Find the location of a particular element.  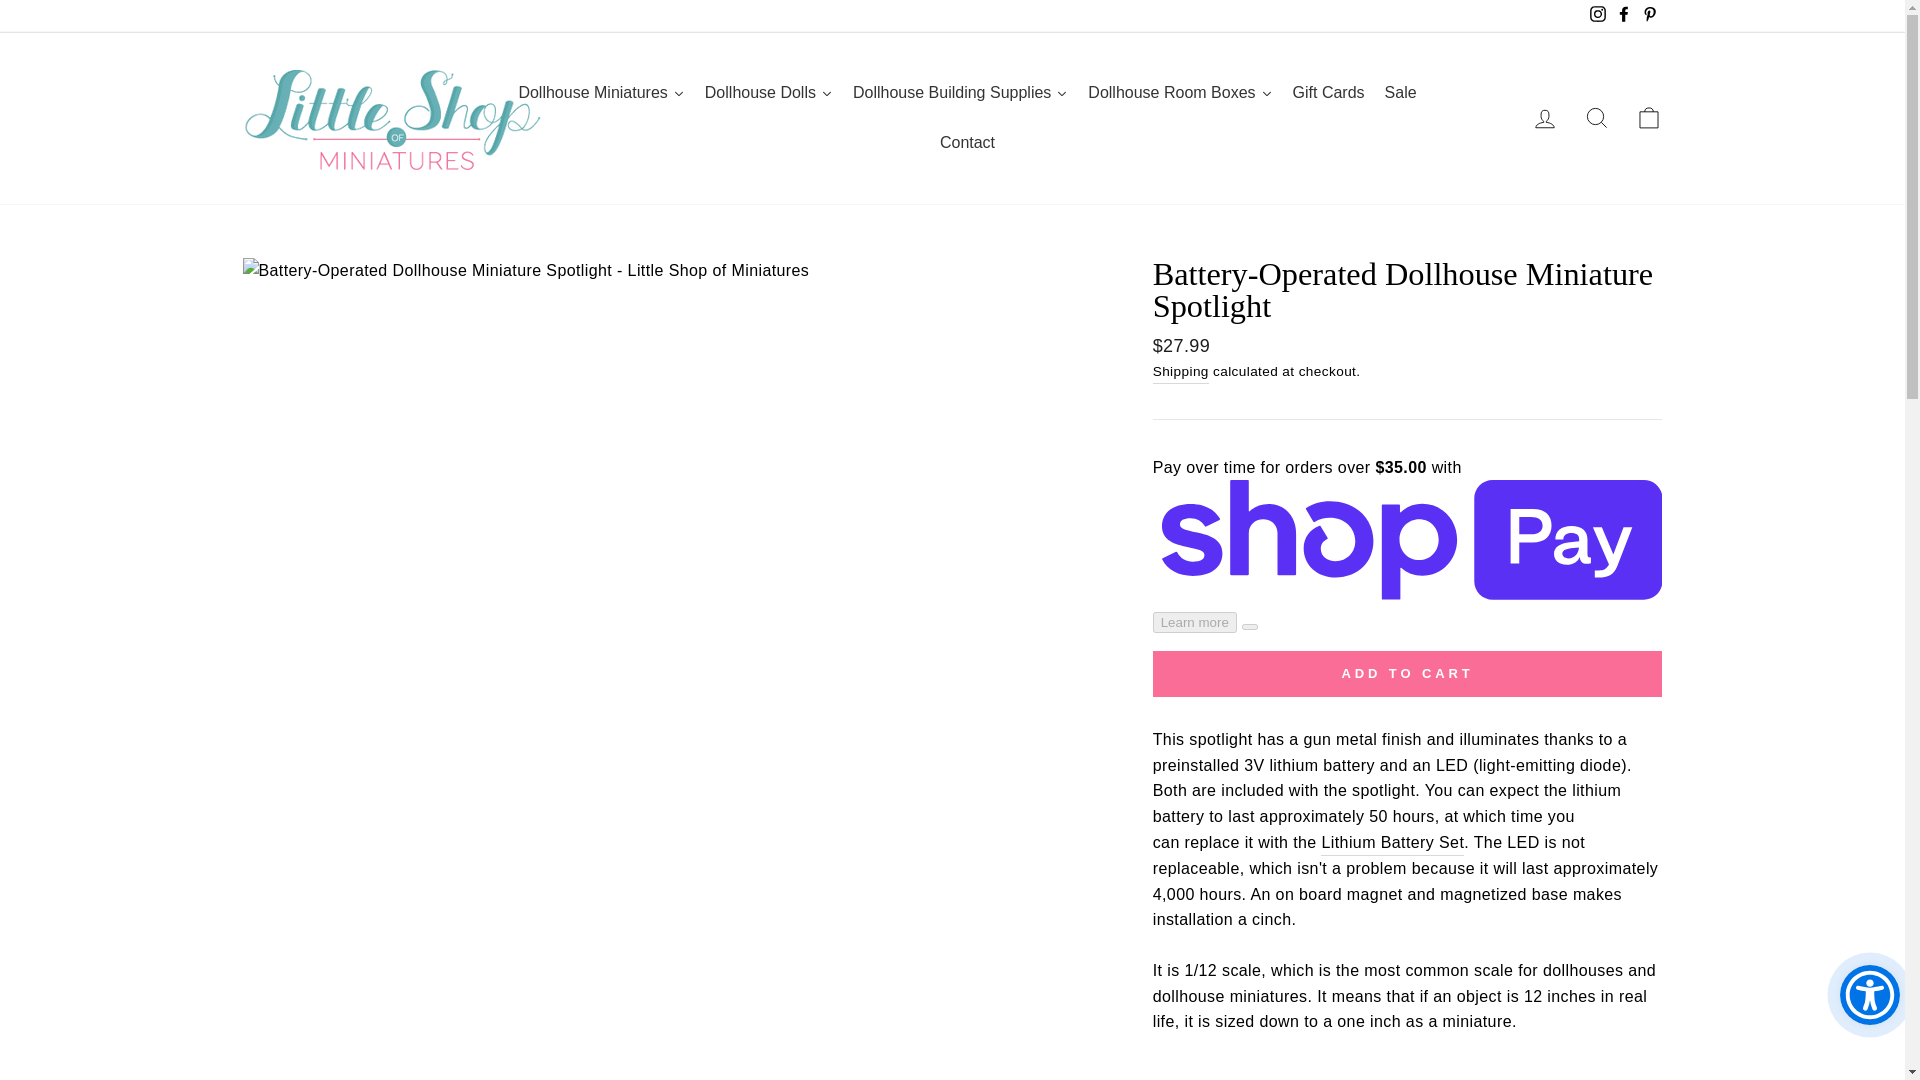

Dollhouse Room Boxes is located at coordinates (1180, 92).